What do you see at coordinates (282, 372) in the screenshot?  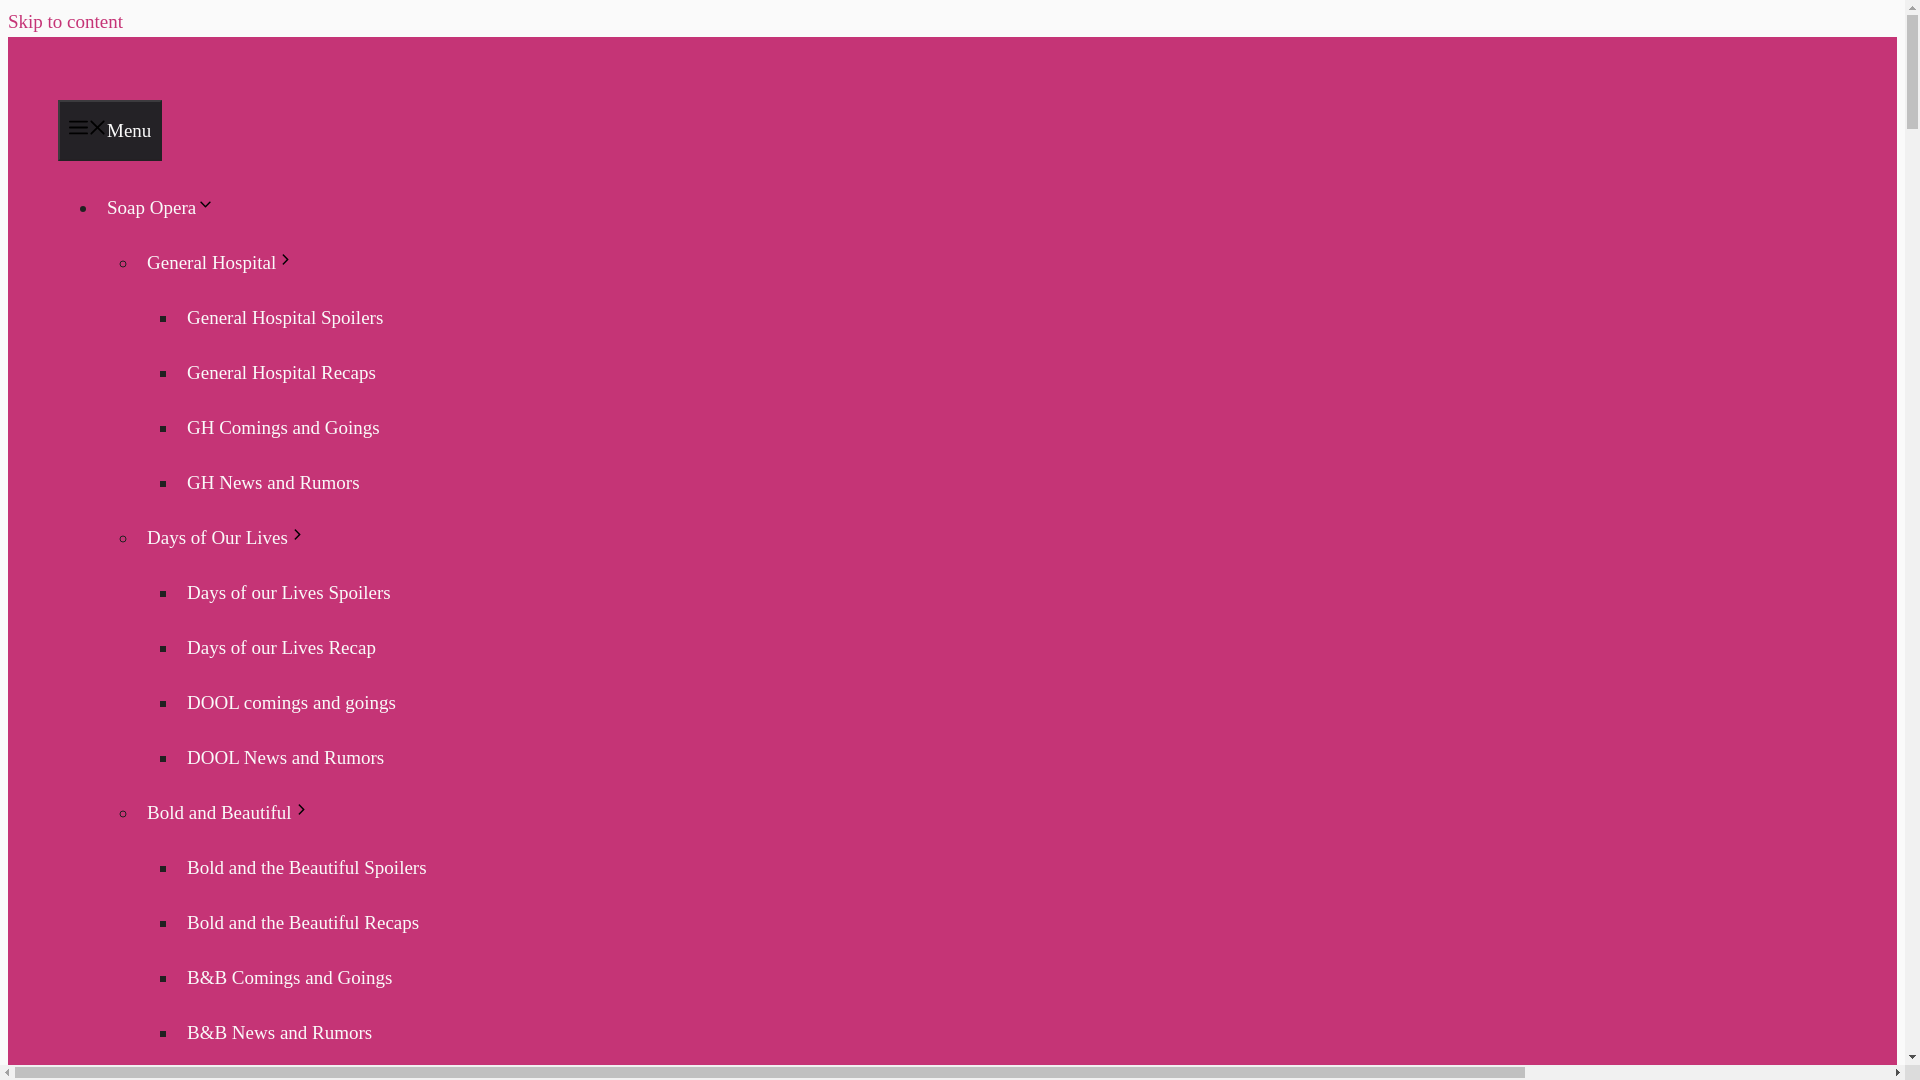 I see `General Hospital Recaps` at bounding box center [282, 372].